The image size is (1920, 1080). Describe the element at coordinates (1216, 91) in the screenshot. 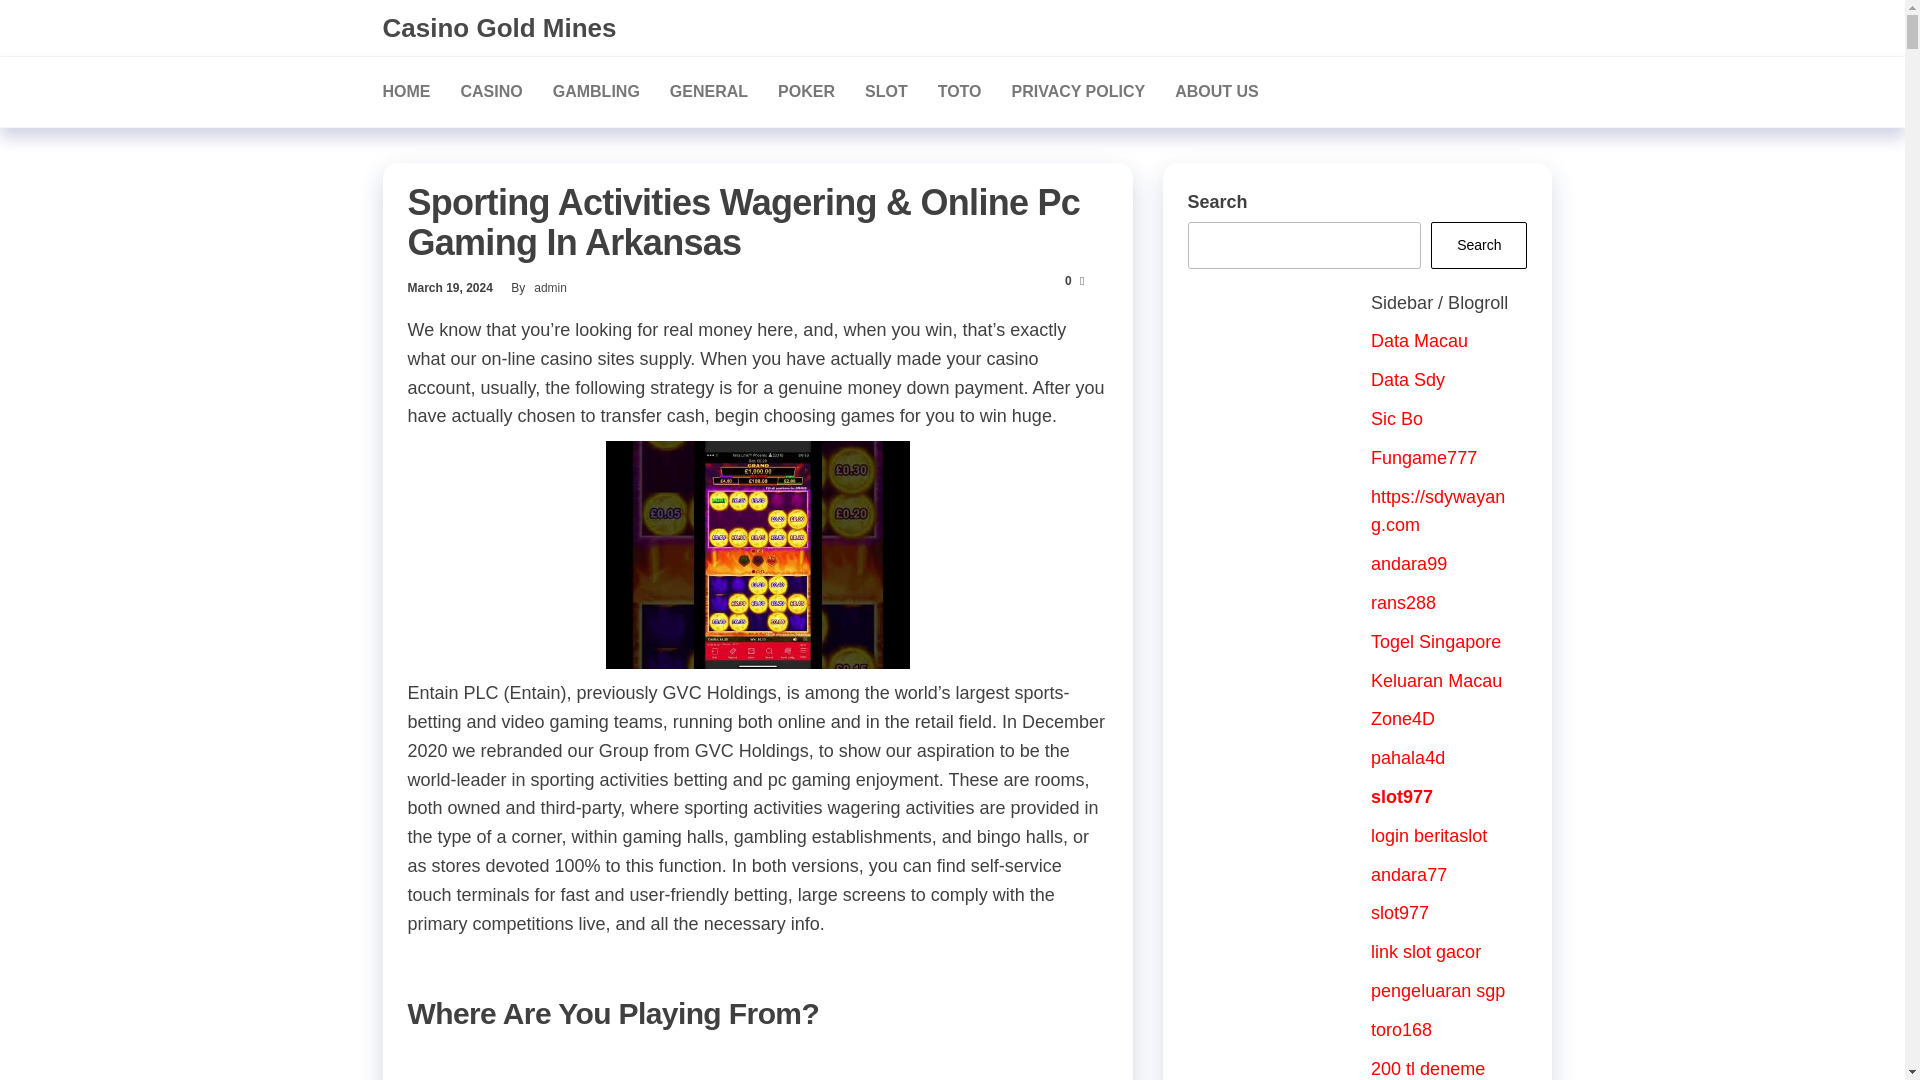

I see `ABOUT US` at that location.